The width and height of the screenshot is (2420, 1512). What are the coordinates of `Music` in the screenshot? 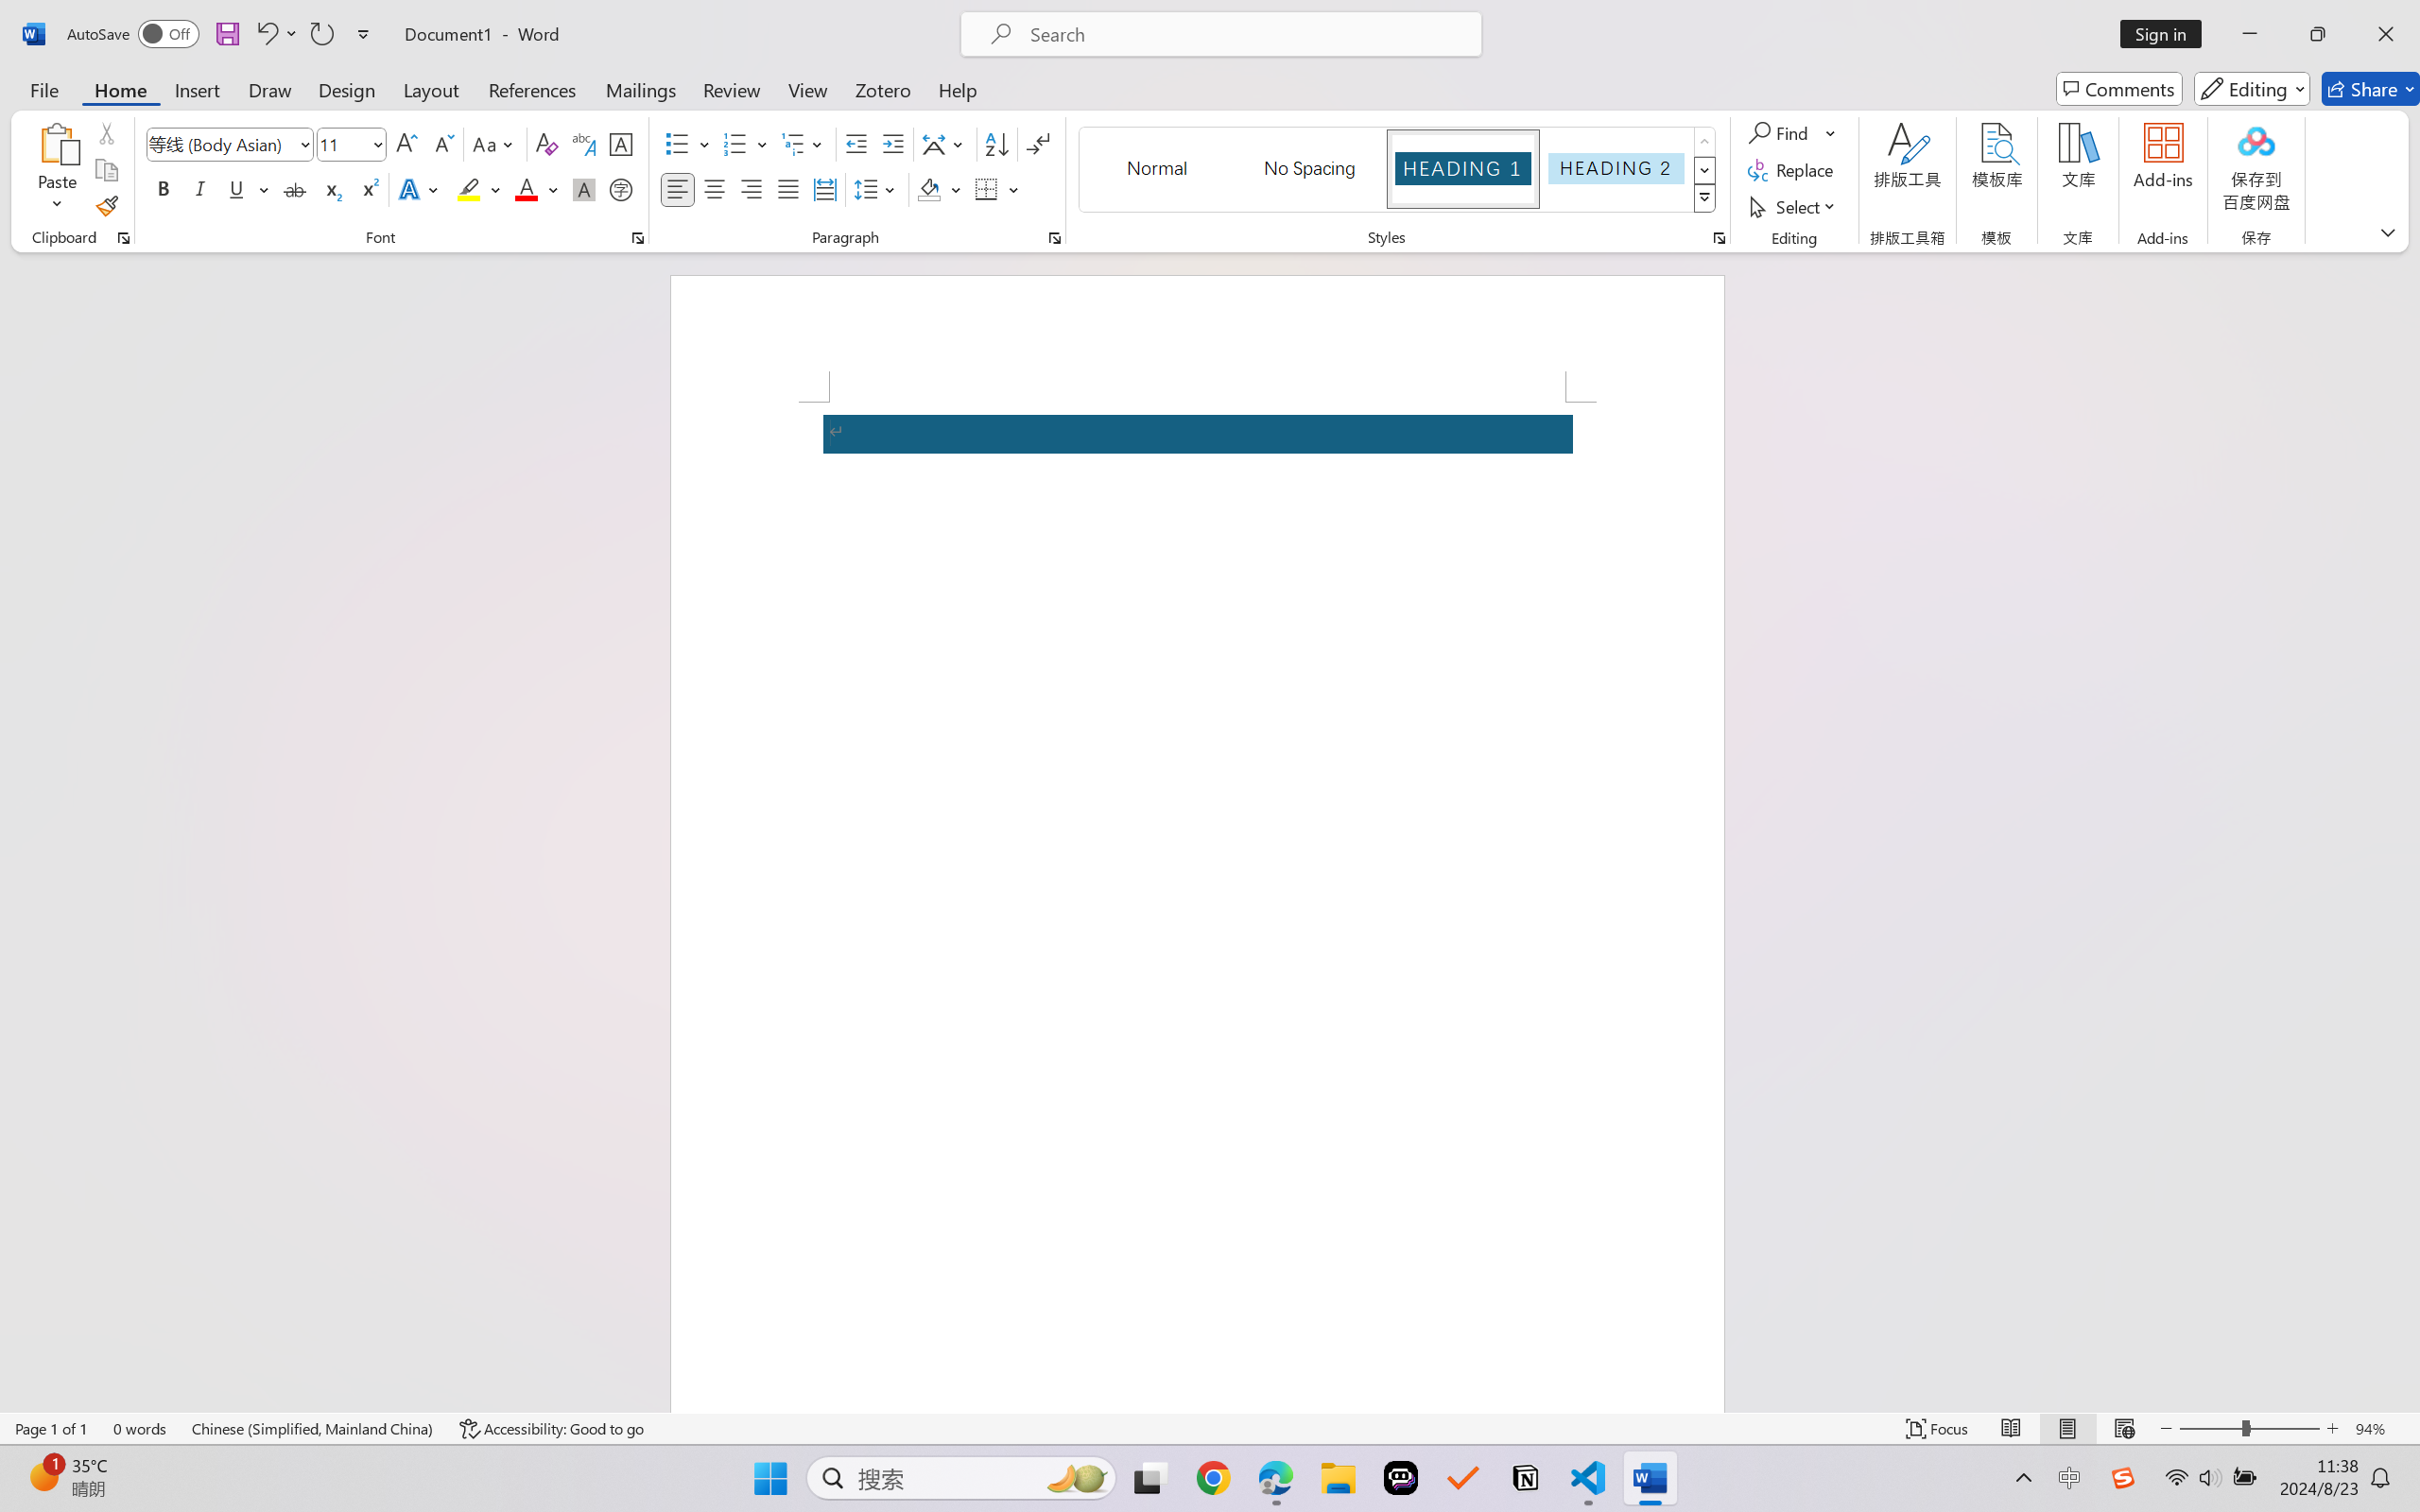 It's located at (108, 648).